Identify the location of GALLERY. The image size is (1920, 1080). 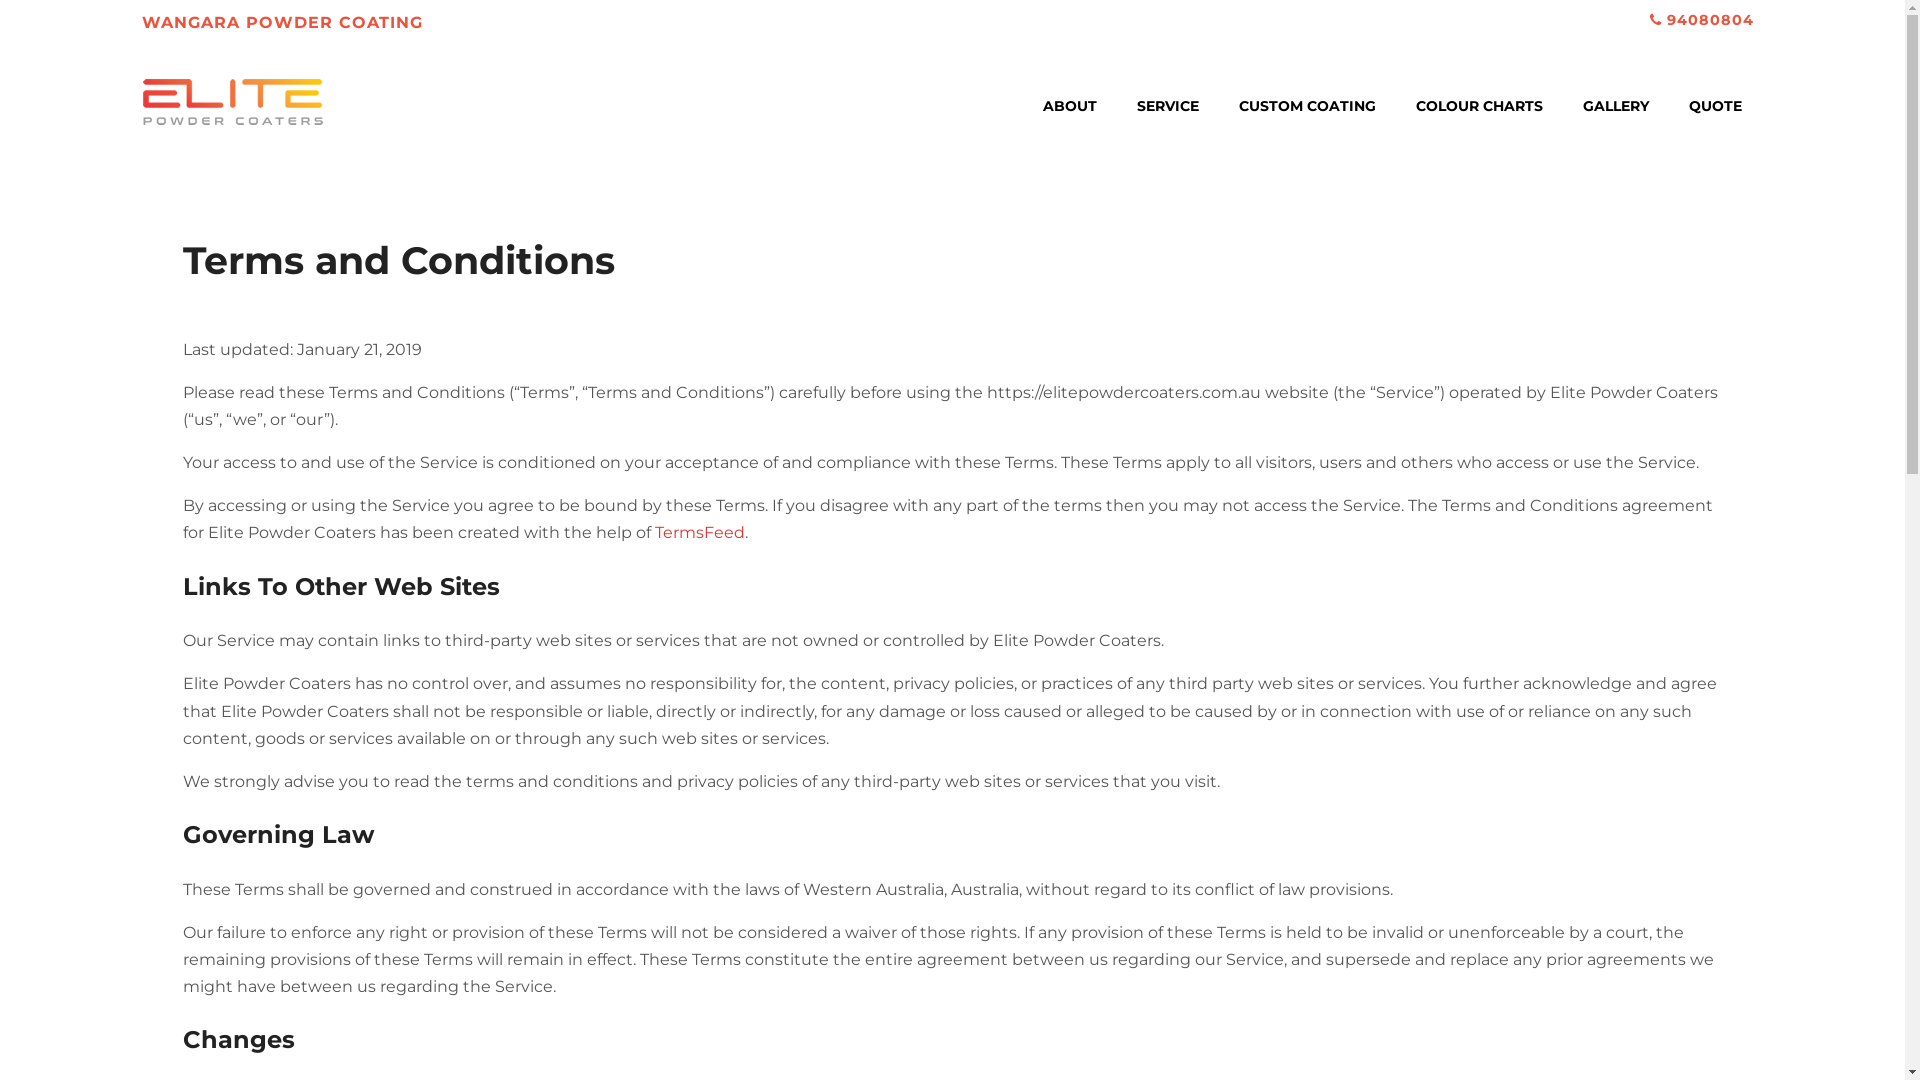
(1616, 106).